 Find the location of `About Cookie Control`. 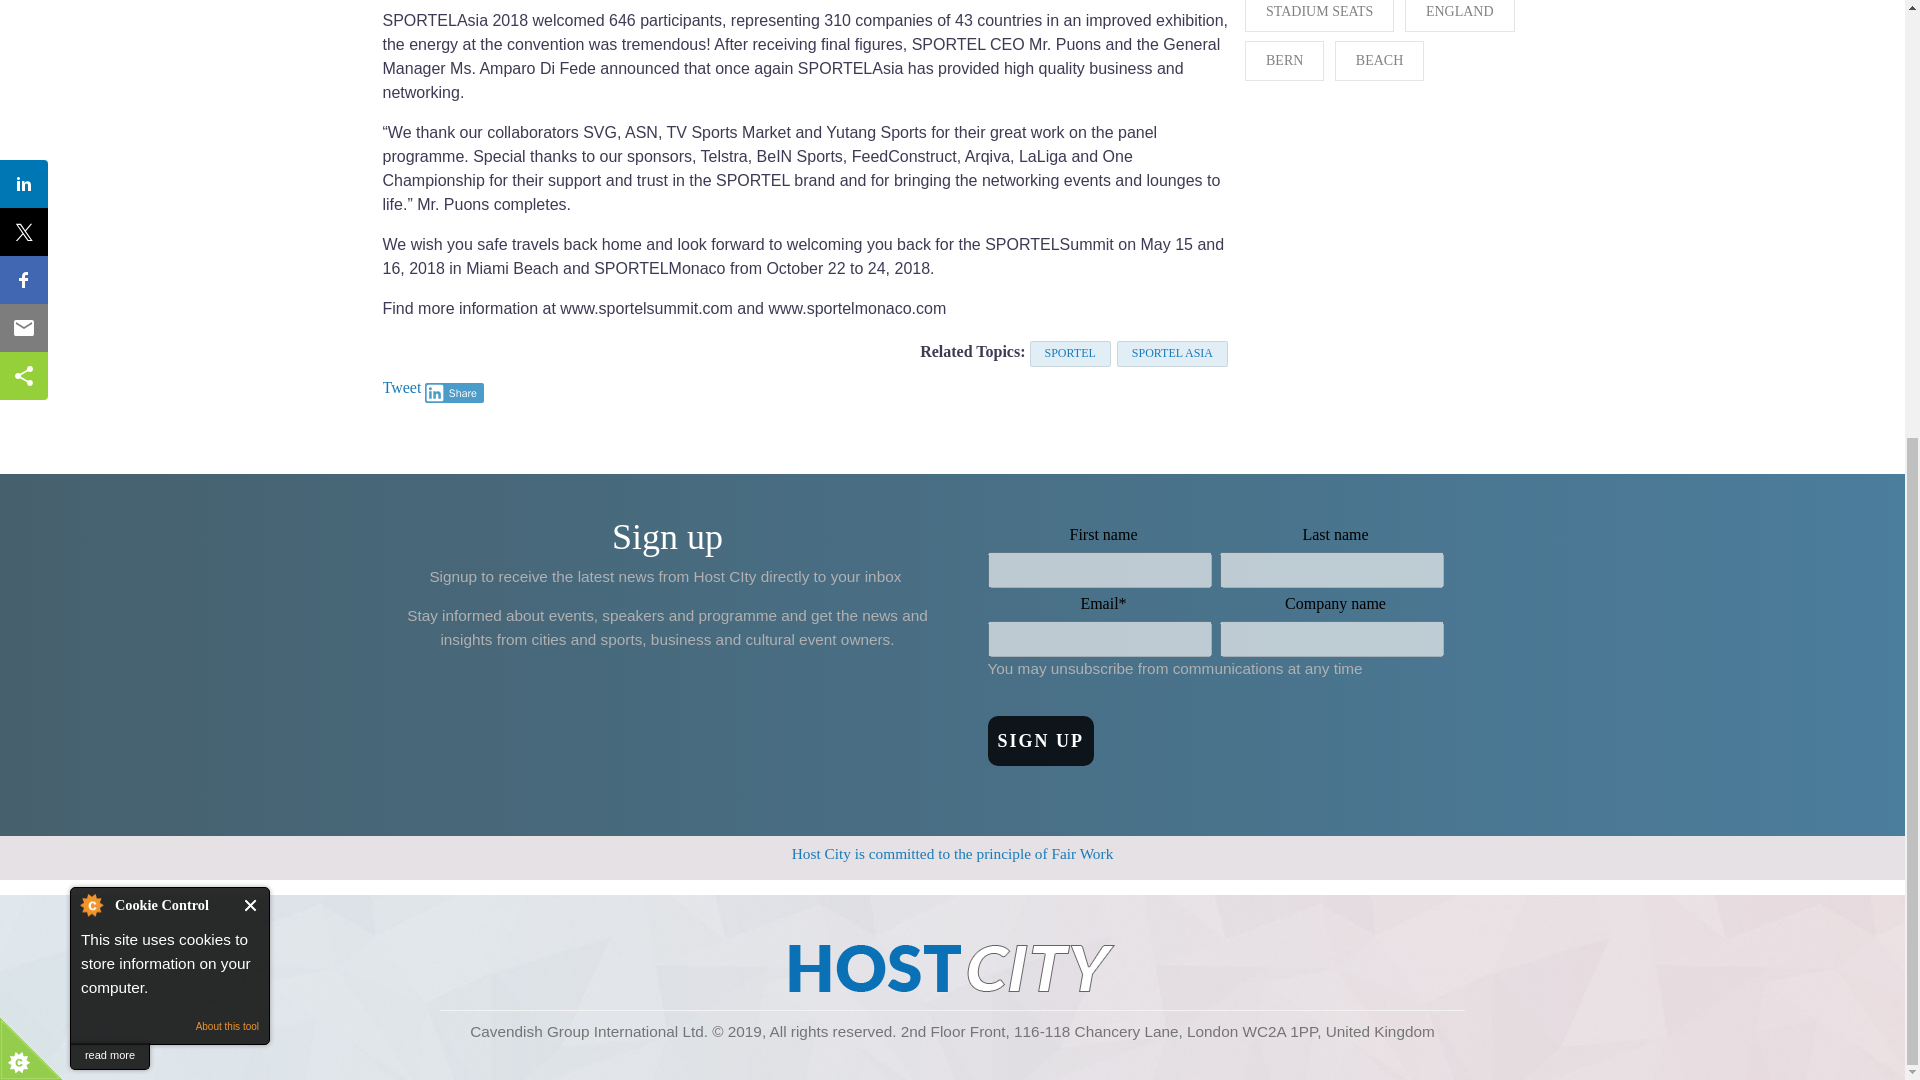

About Cookie Control is located at coordinates (91, 176).